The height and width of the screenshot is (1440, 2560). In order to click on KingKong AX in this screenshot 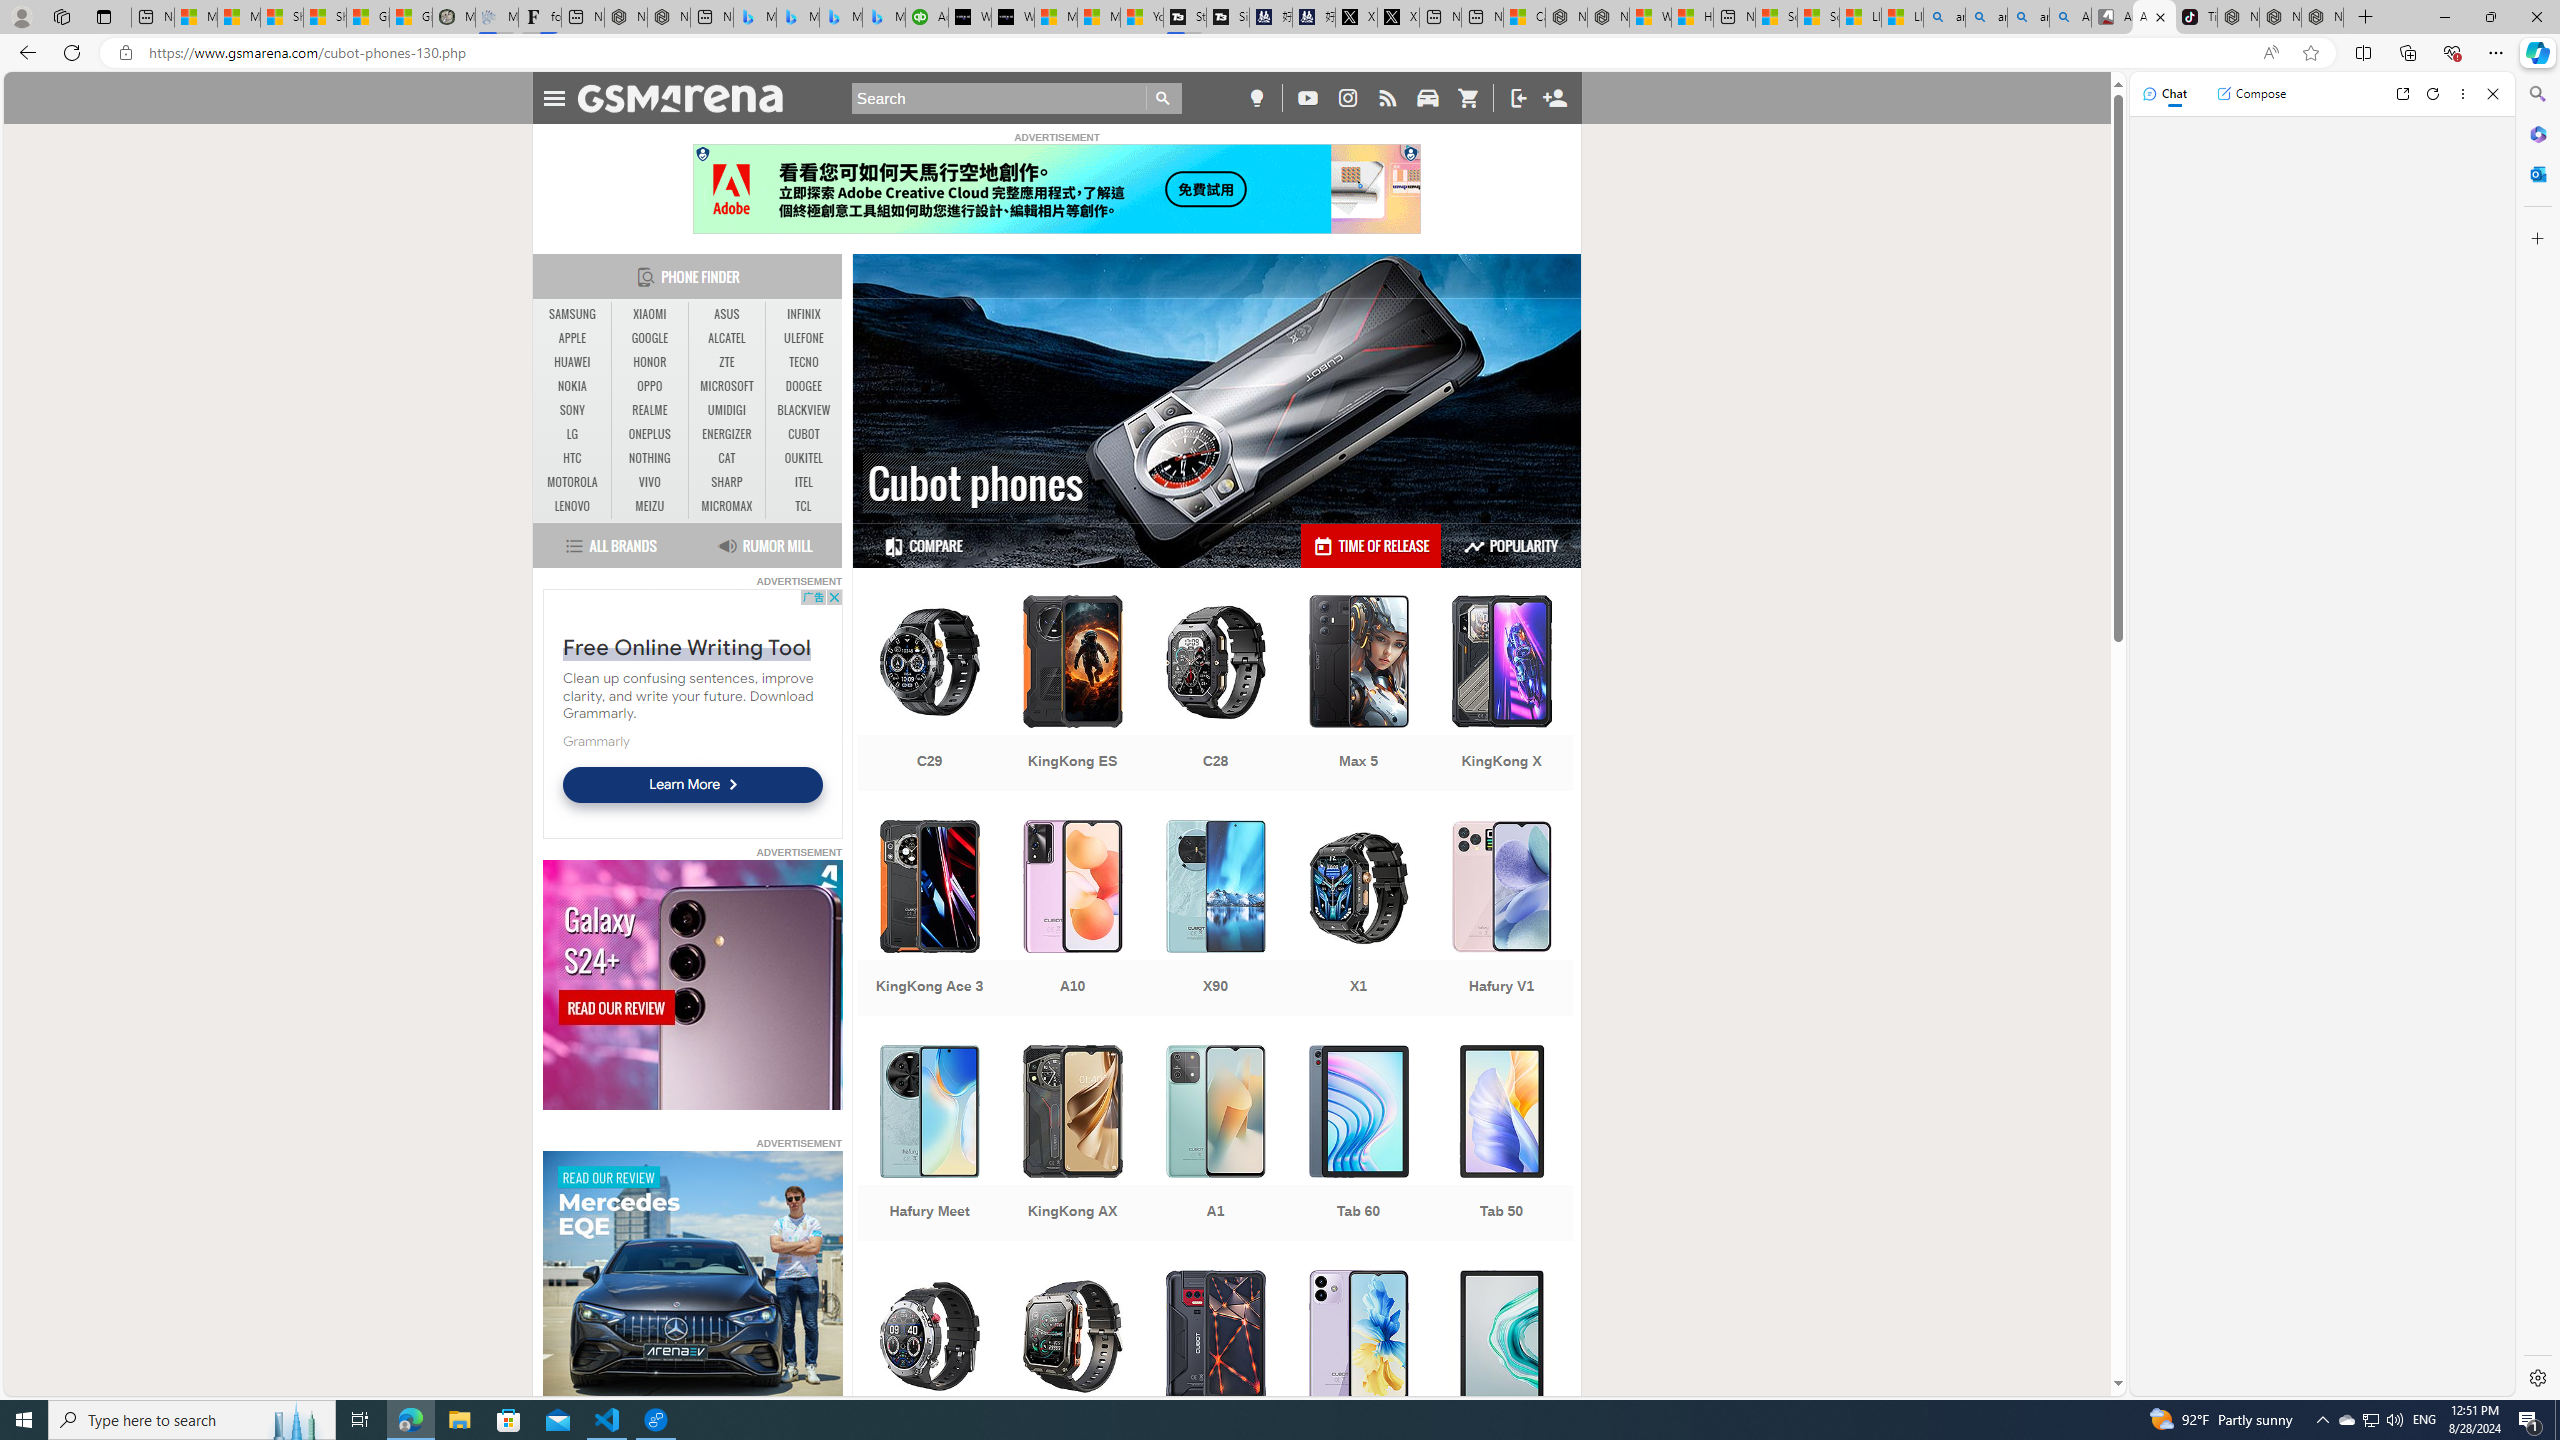, I will do `click(1072, 1145)`.